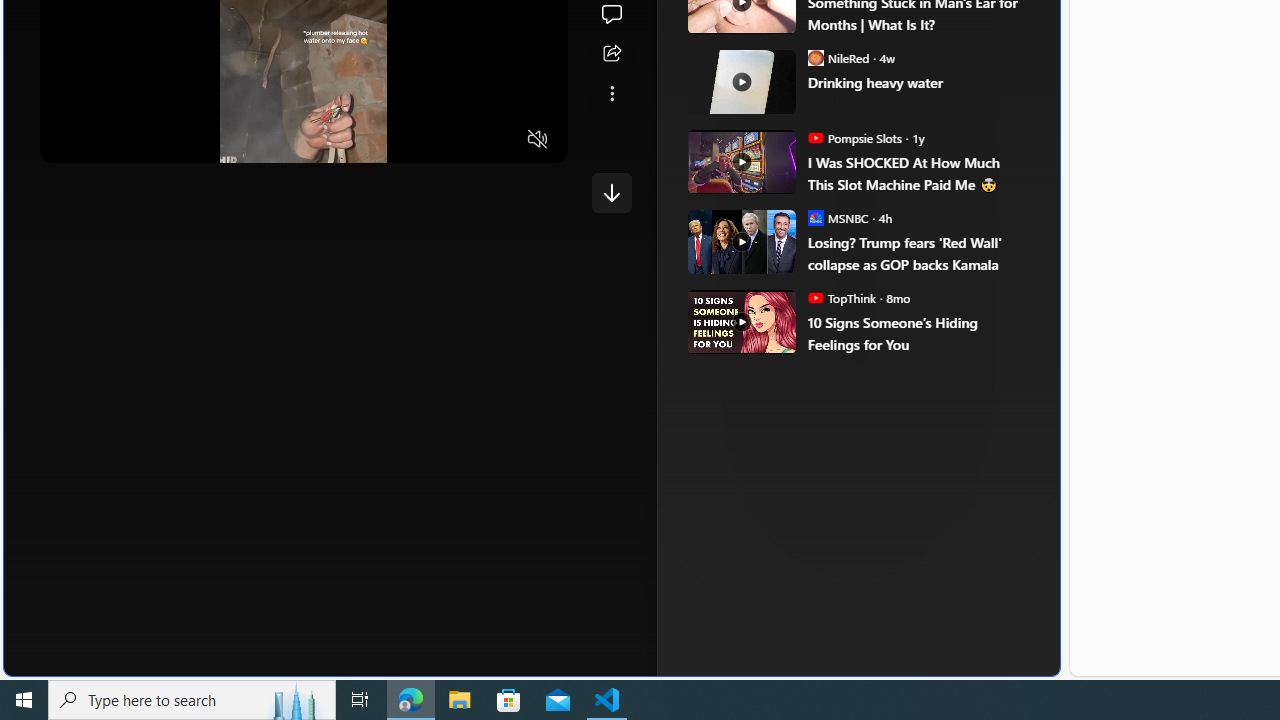 This screenshot has height=720, width=1280. I want to click on Fullscreen, so click(500, 139).